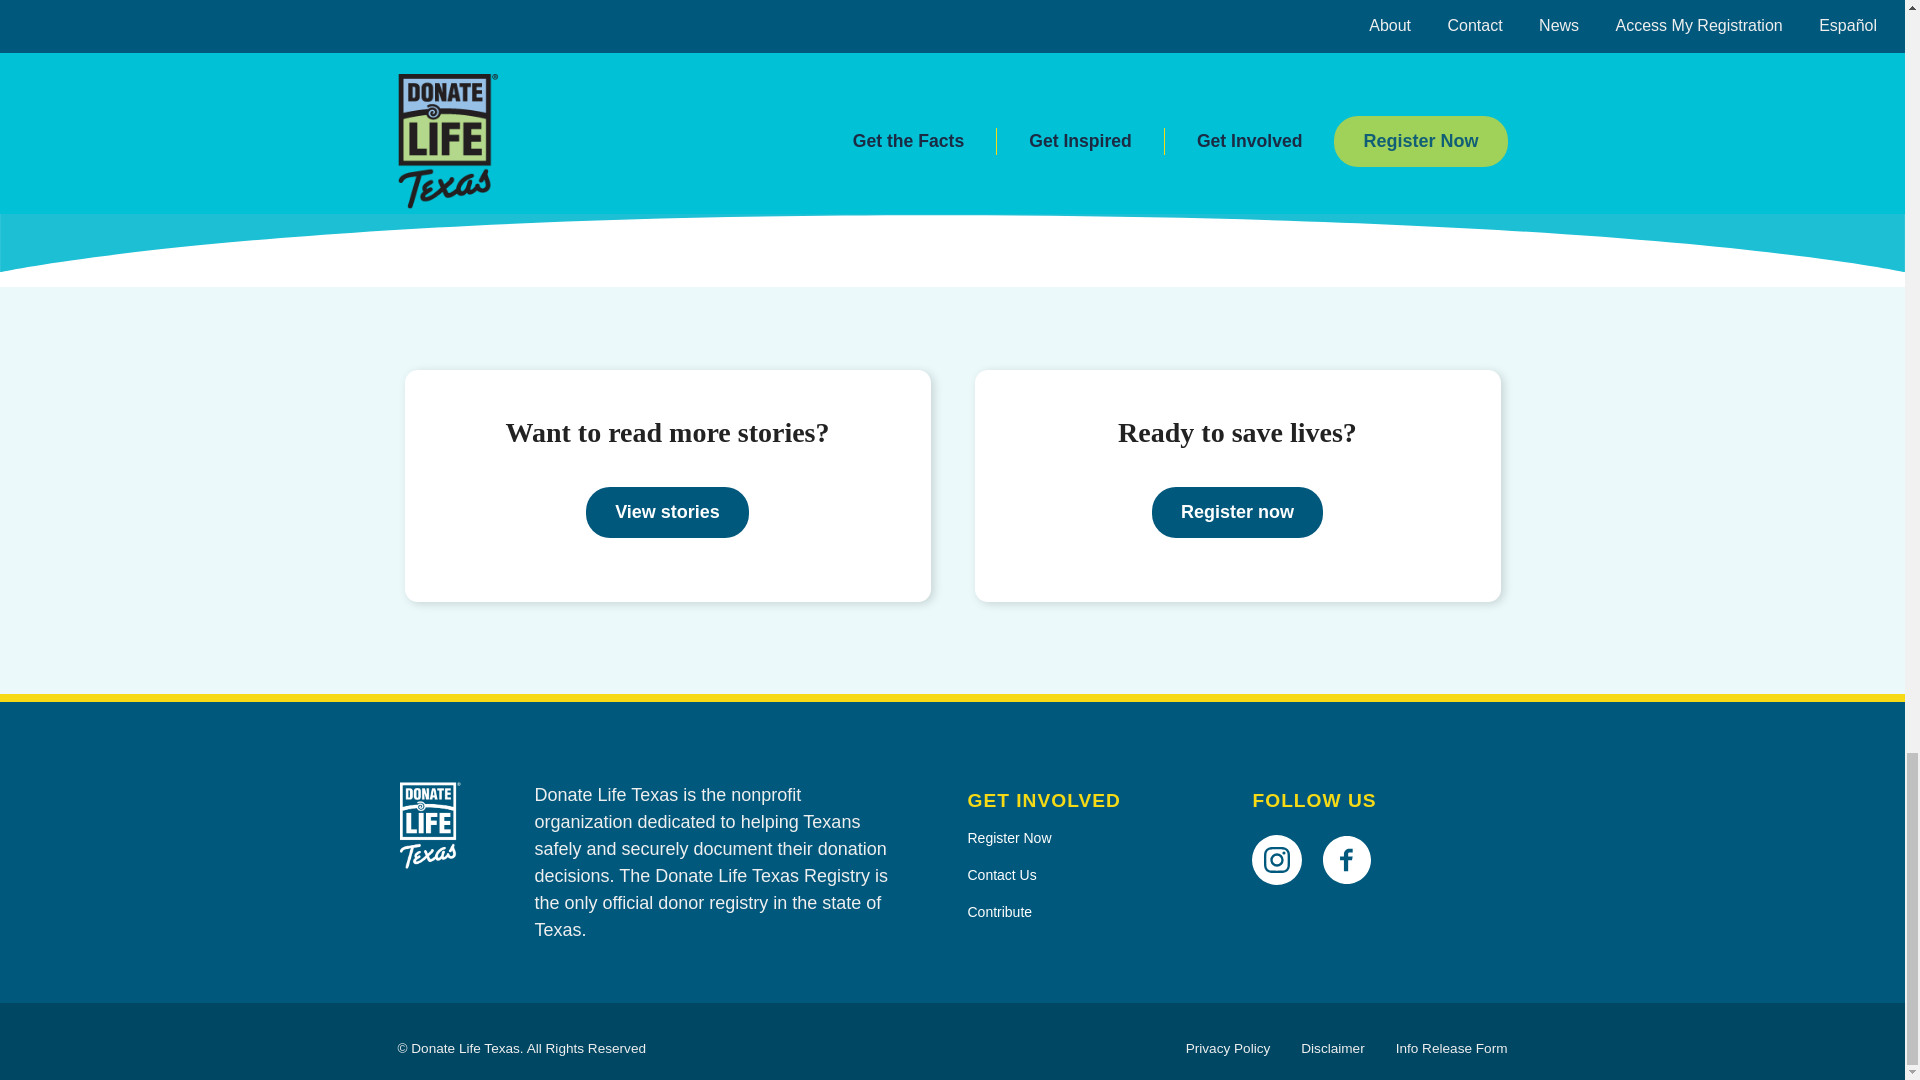 The height and width of the screenshot is (1080, 1920). What do you see at coordinates (1354, 831) in the screenshot?
I see `Facebook - Donate Life Texas` at bounding box center [1354, 831].